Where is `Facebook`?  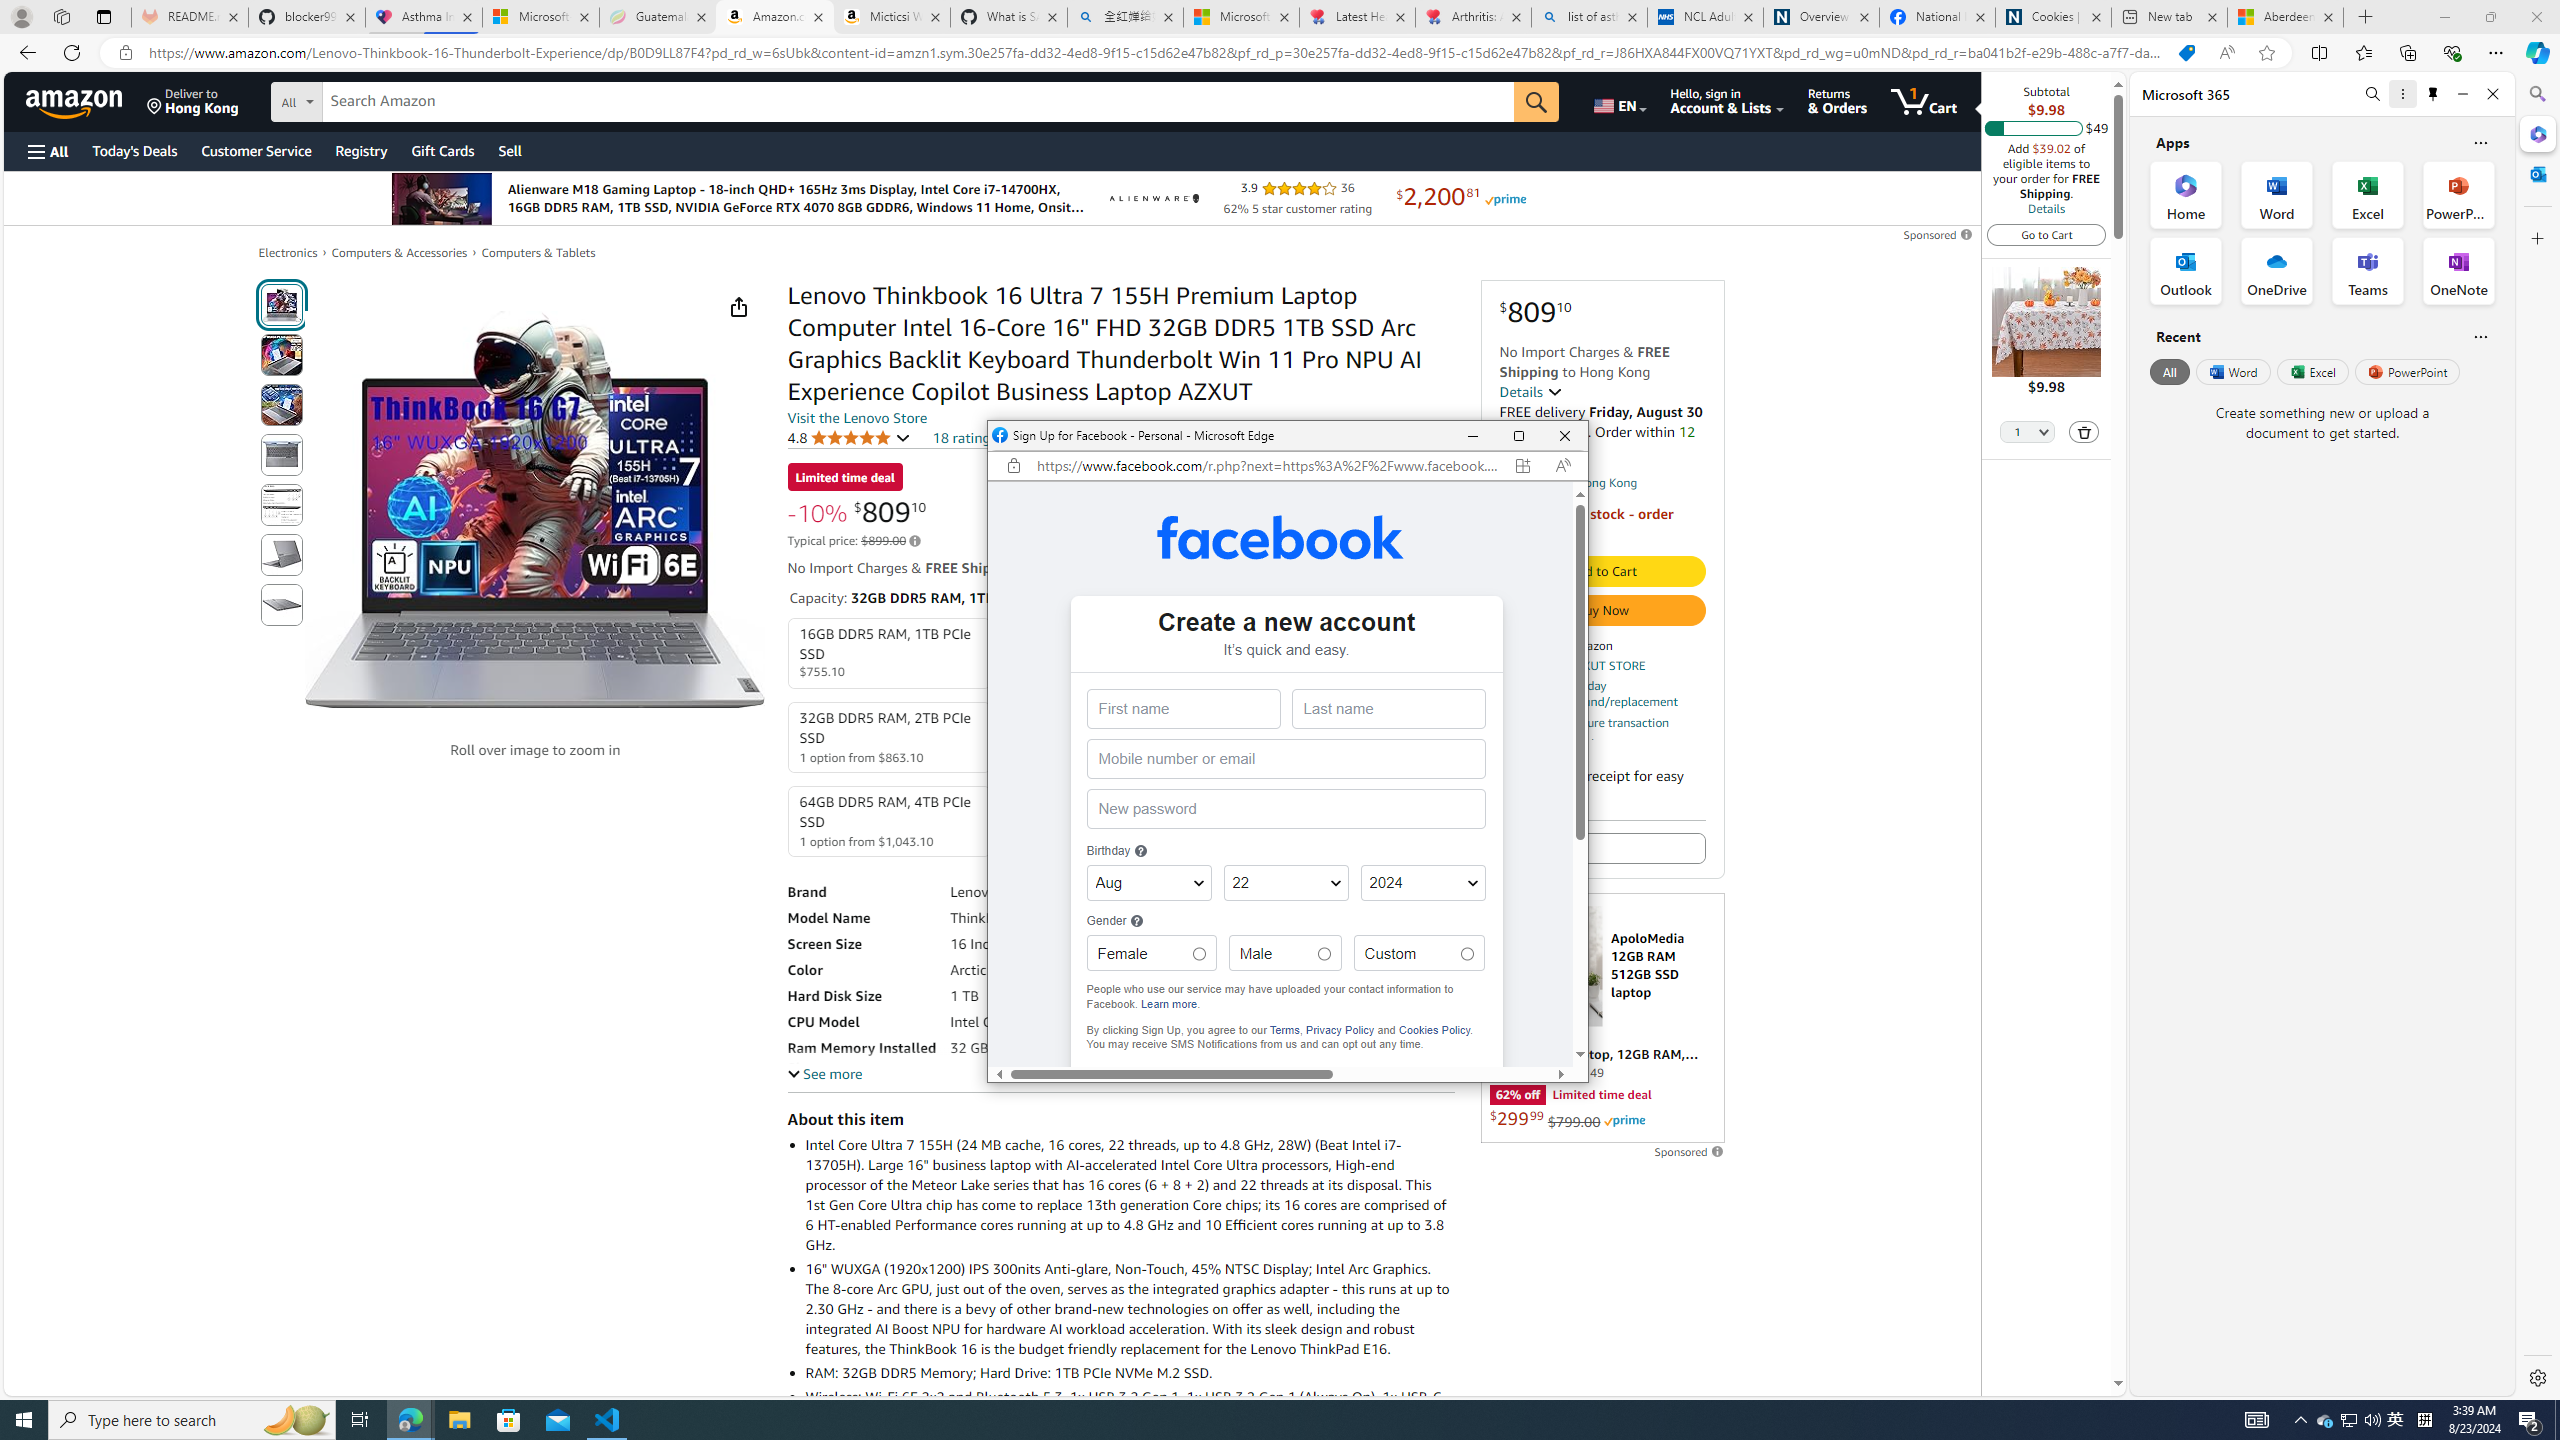
Facebook is located at coordinates (1280, 536).